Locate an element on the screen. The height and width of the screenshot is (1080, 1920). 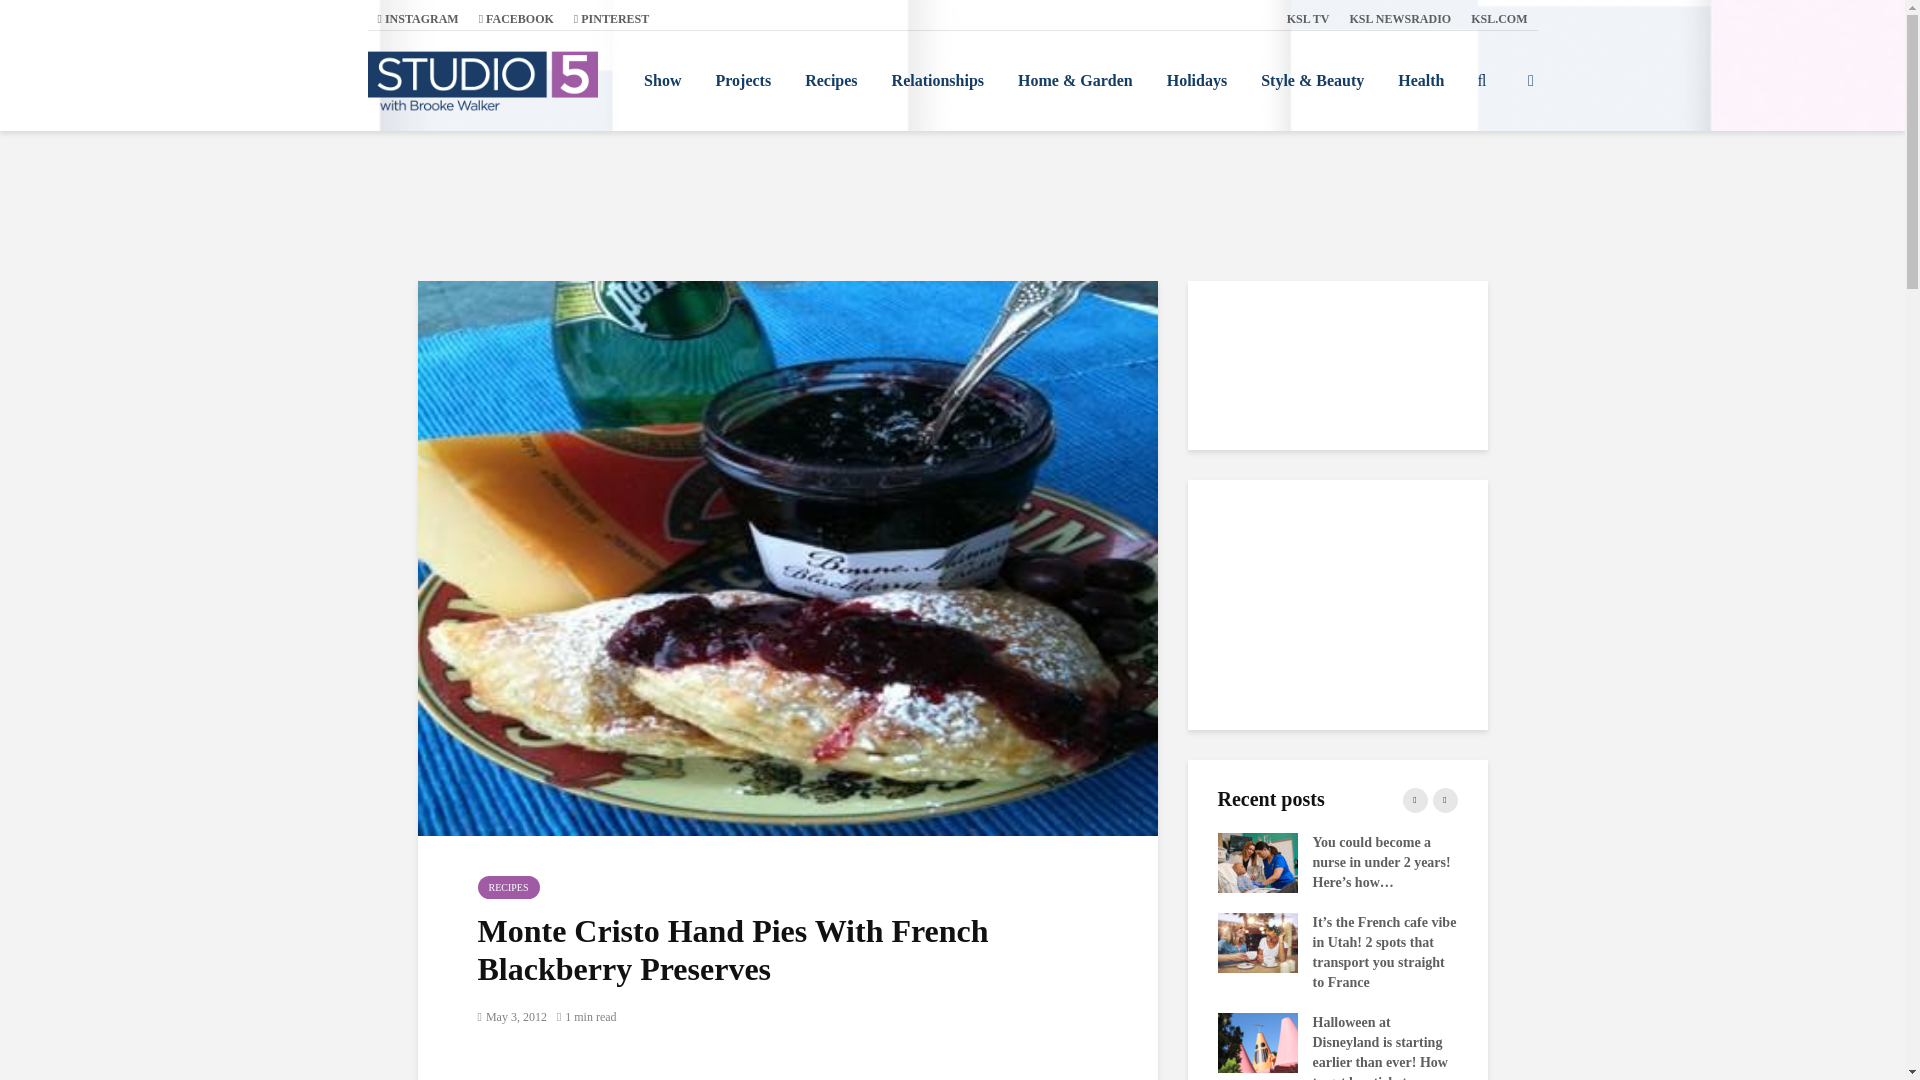
3rd party ad content is located at coordinates (1338, 604).